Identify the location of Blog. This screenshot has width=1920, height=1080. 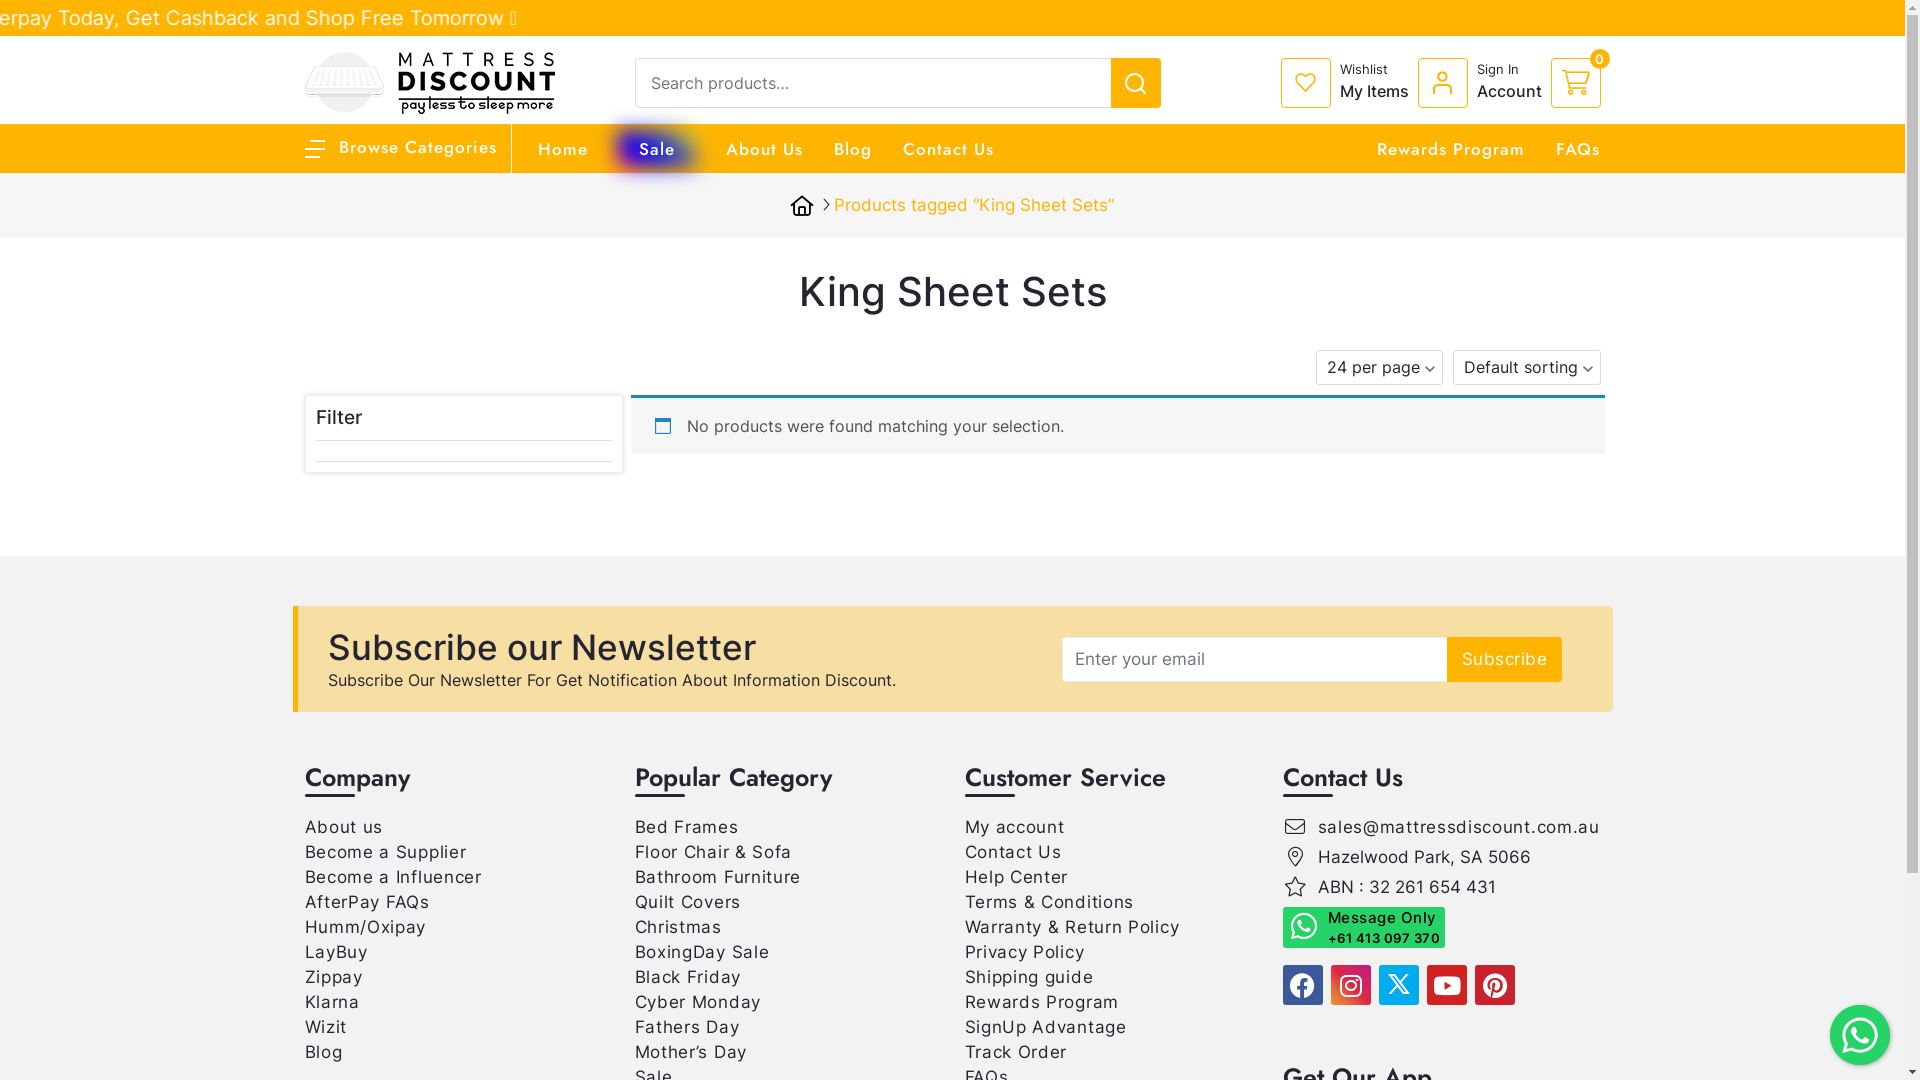
(323, 1052).